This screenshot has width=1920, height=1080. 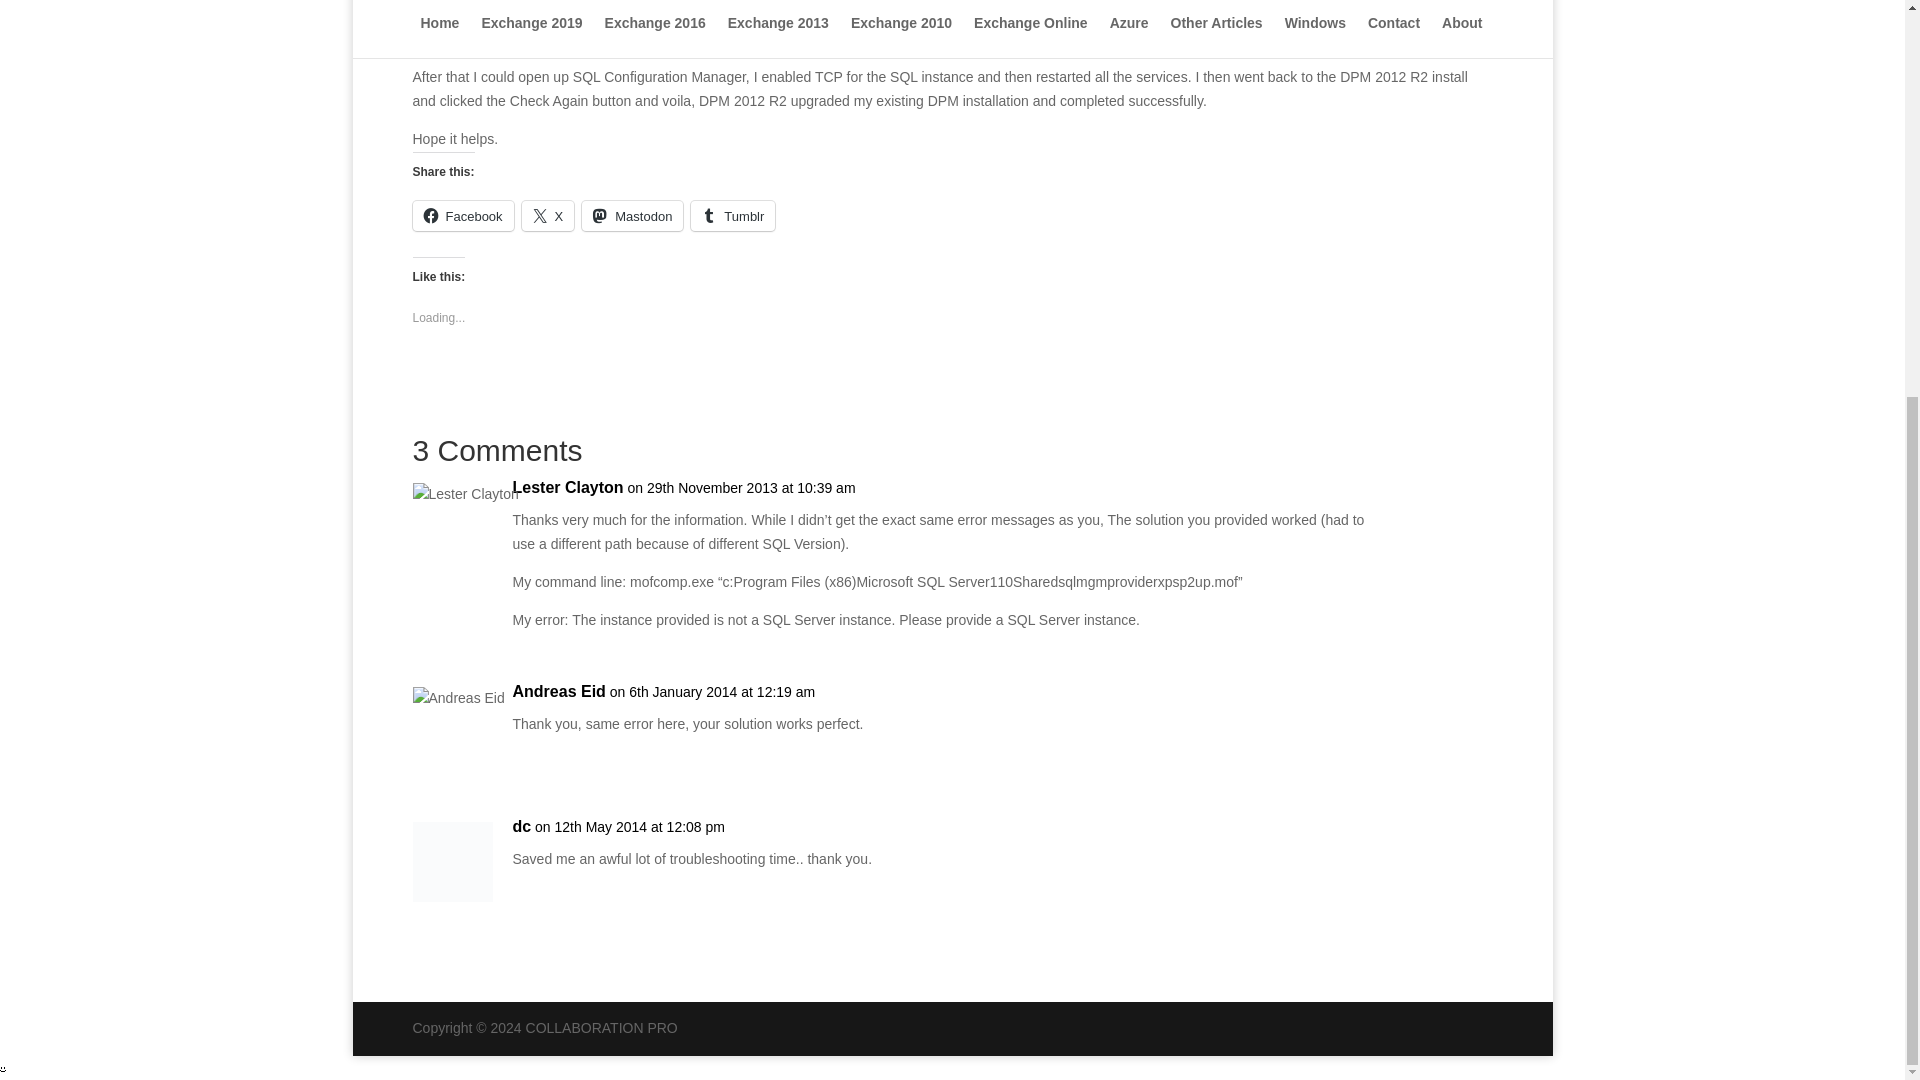 I want to click on Mastodon, so click(x=632, y=216).